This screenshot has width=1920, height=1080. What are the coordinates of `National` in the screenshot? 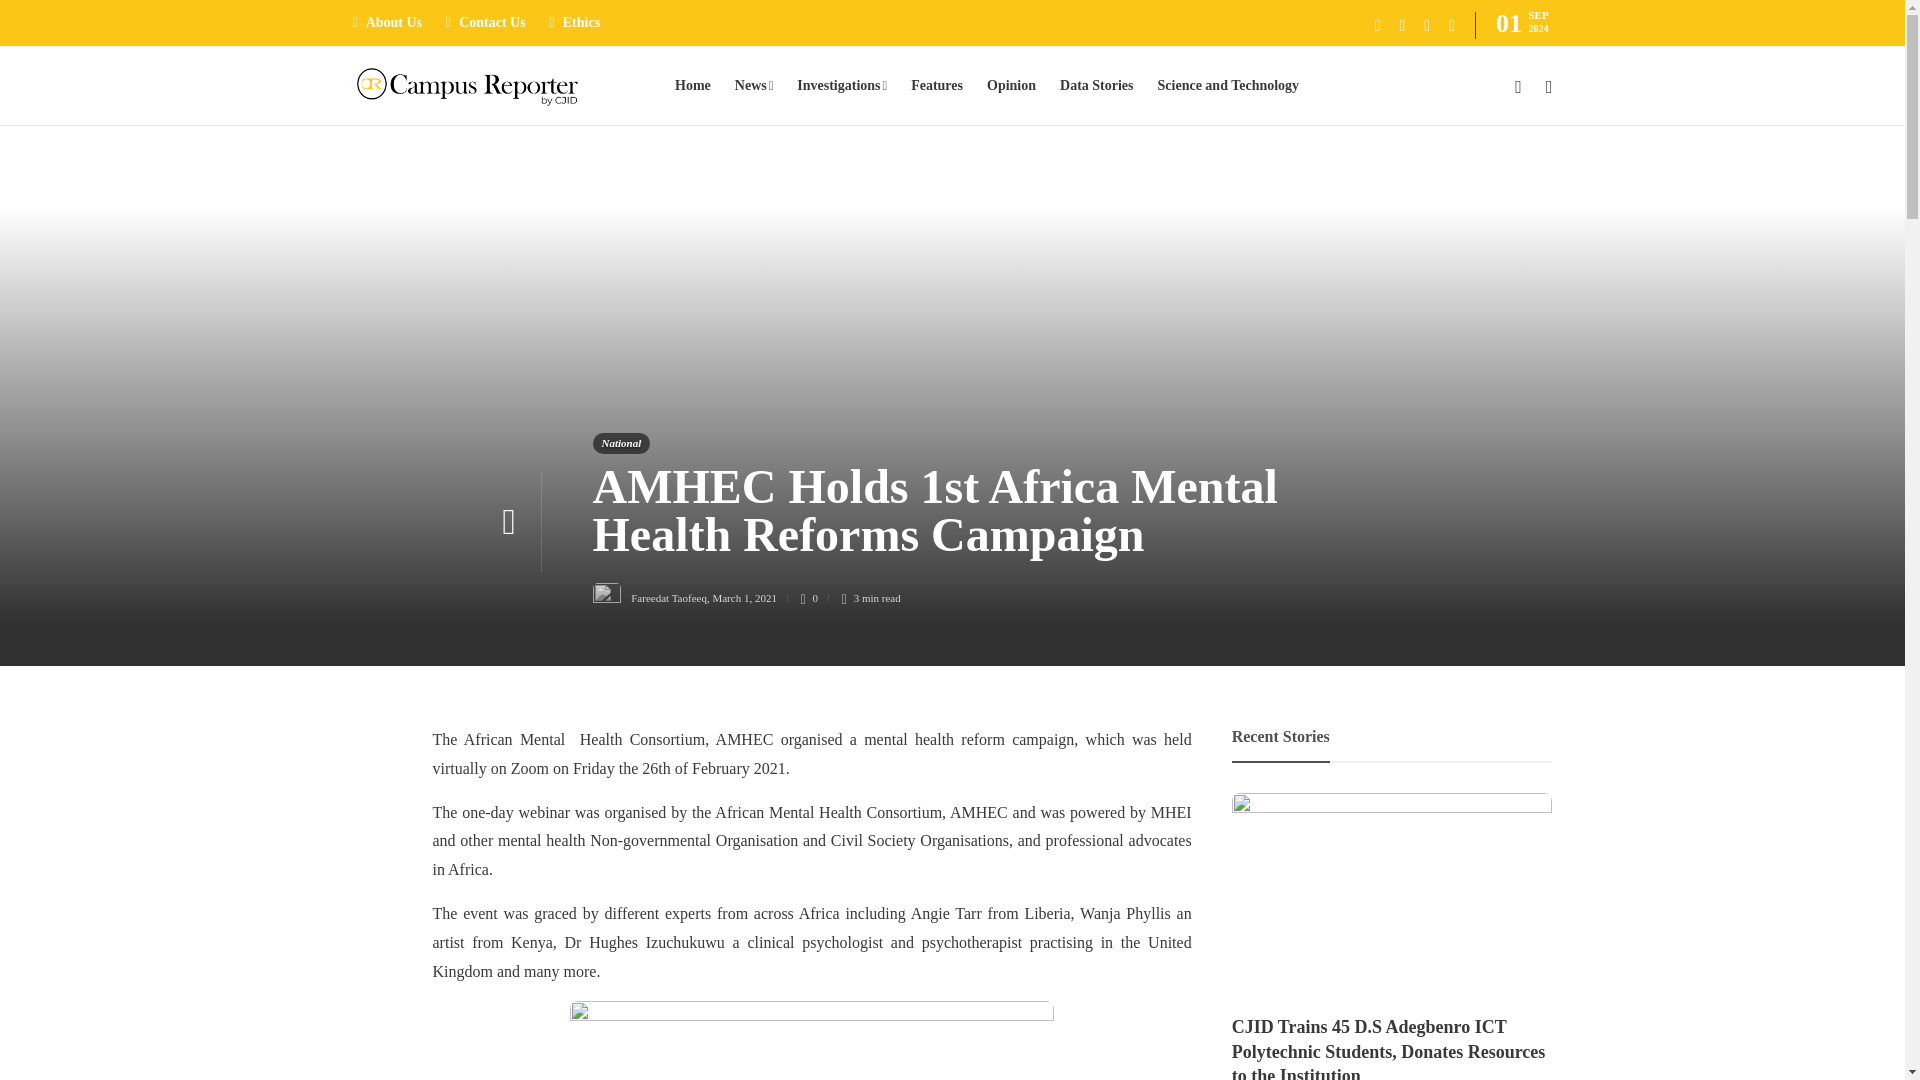 It's located at (620, 443).